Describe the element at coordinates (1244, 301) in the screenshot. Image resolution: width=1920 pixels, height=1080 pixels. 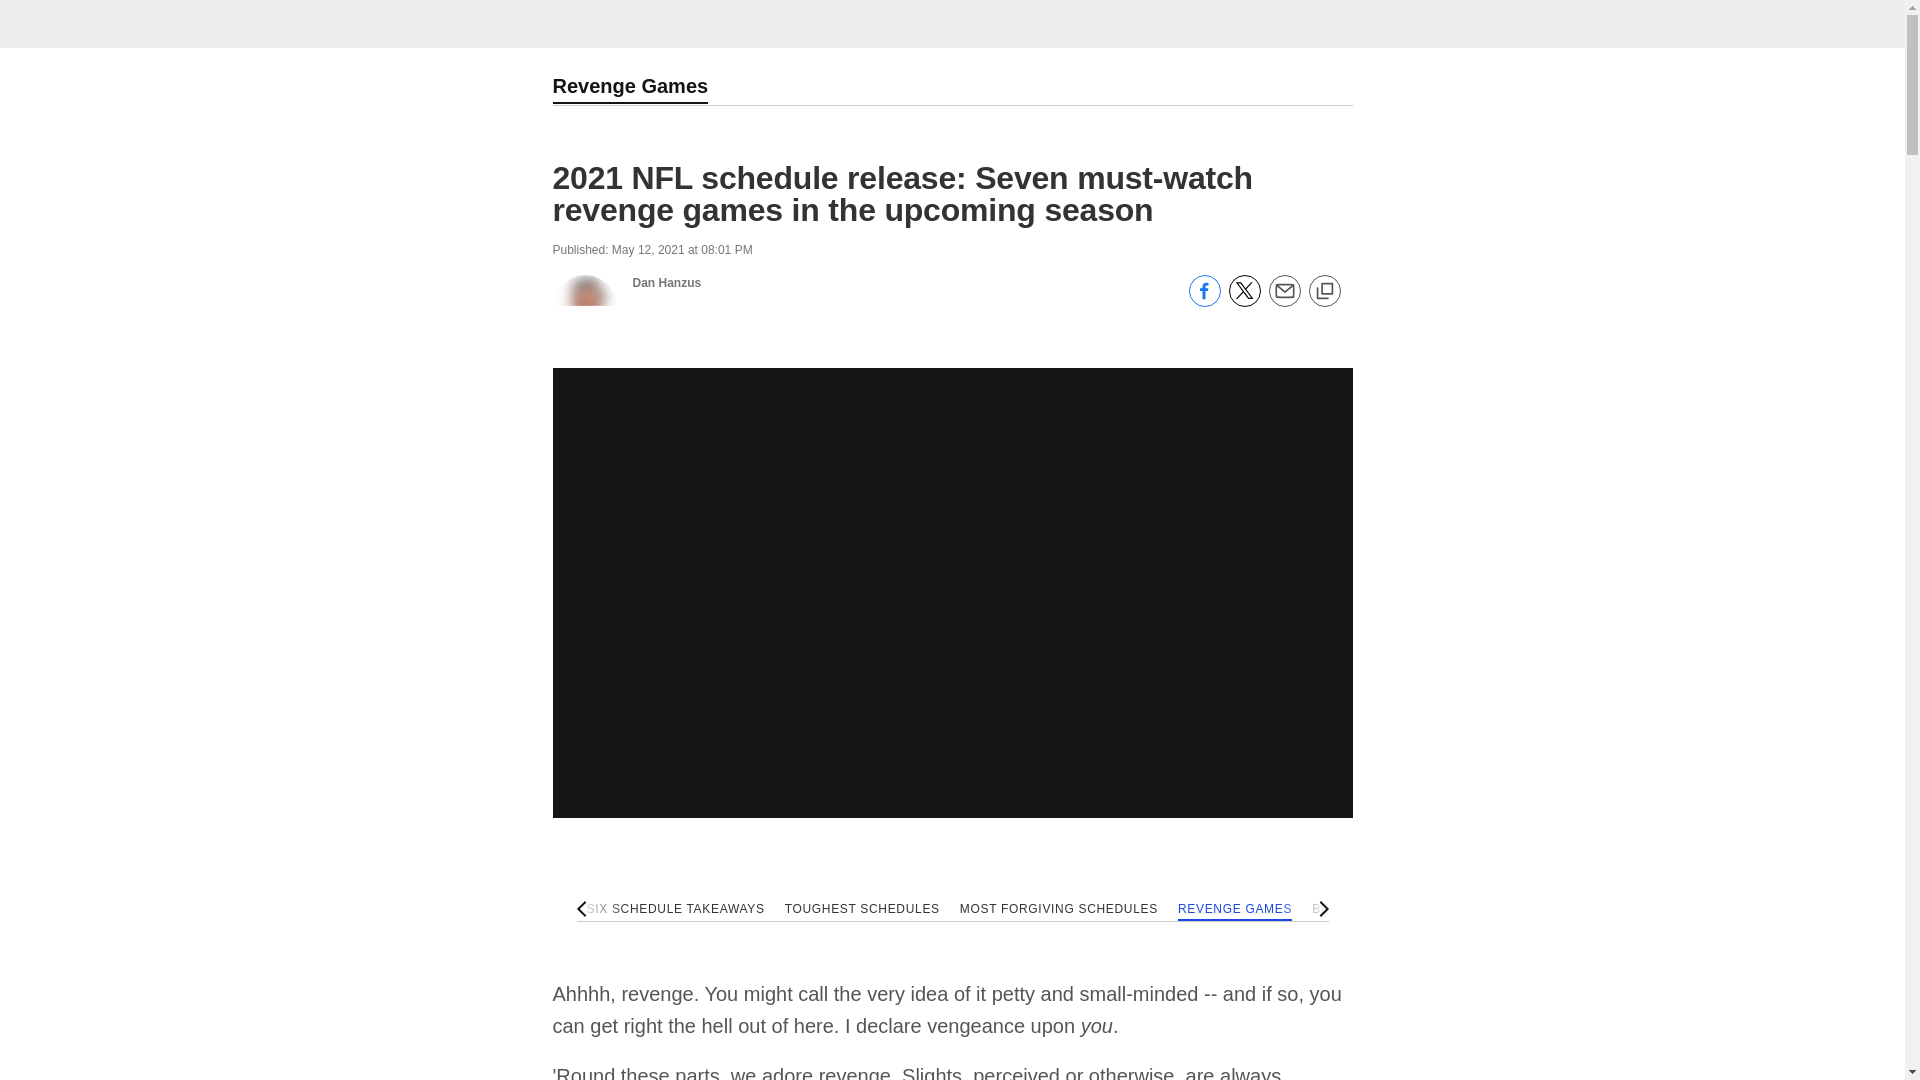
I see `Share on Twitter` at that location.